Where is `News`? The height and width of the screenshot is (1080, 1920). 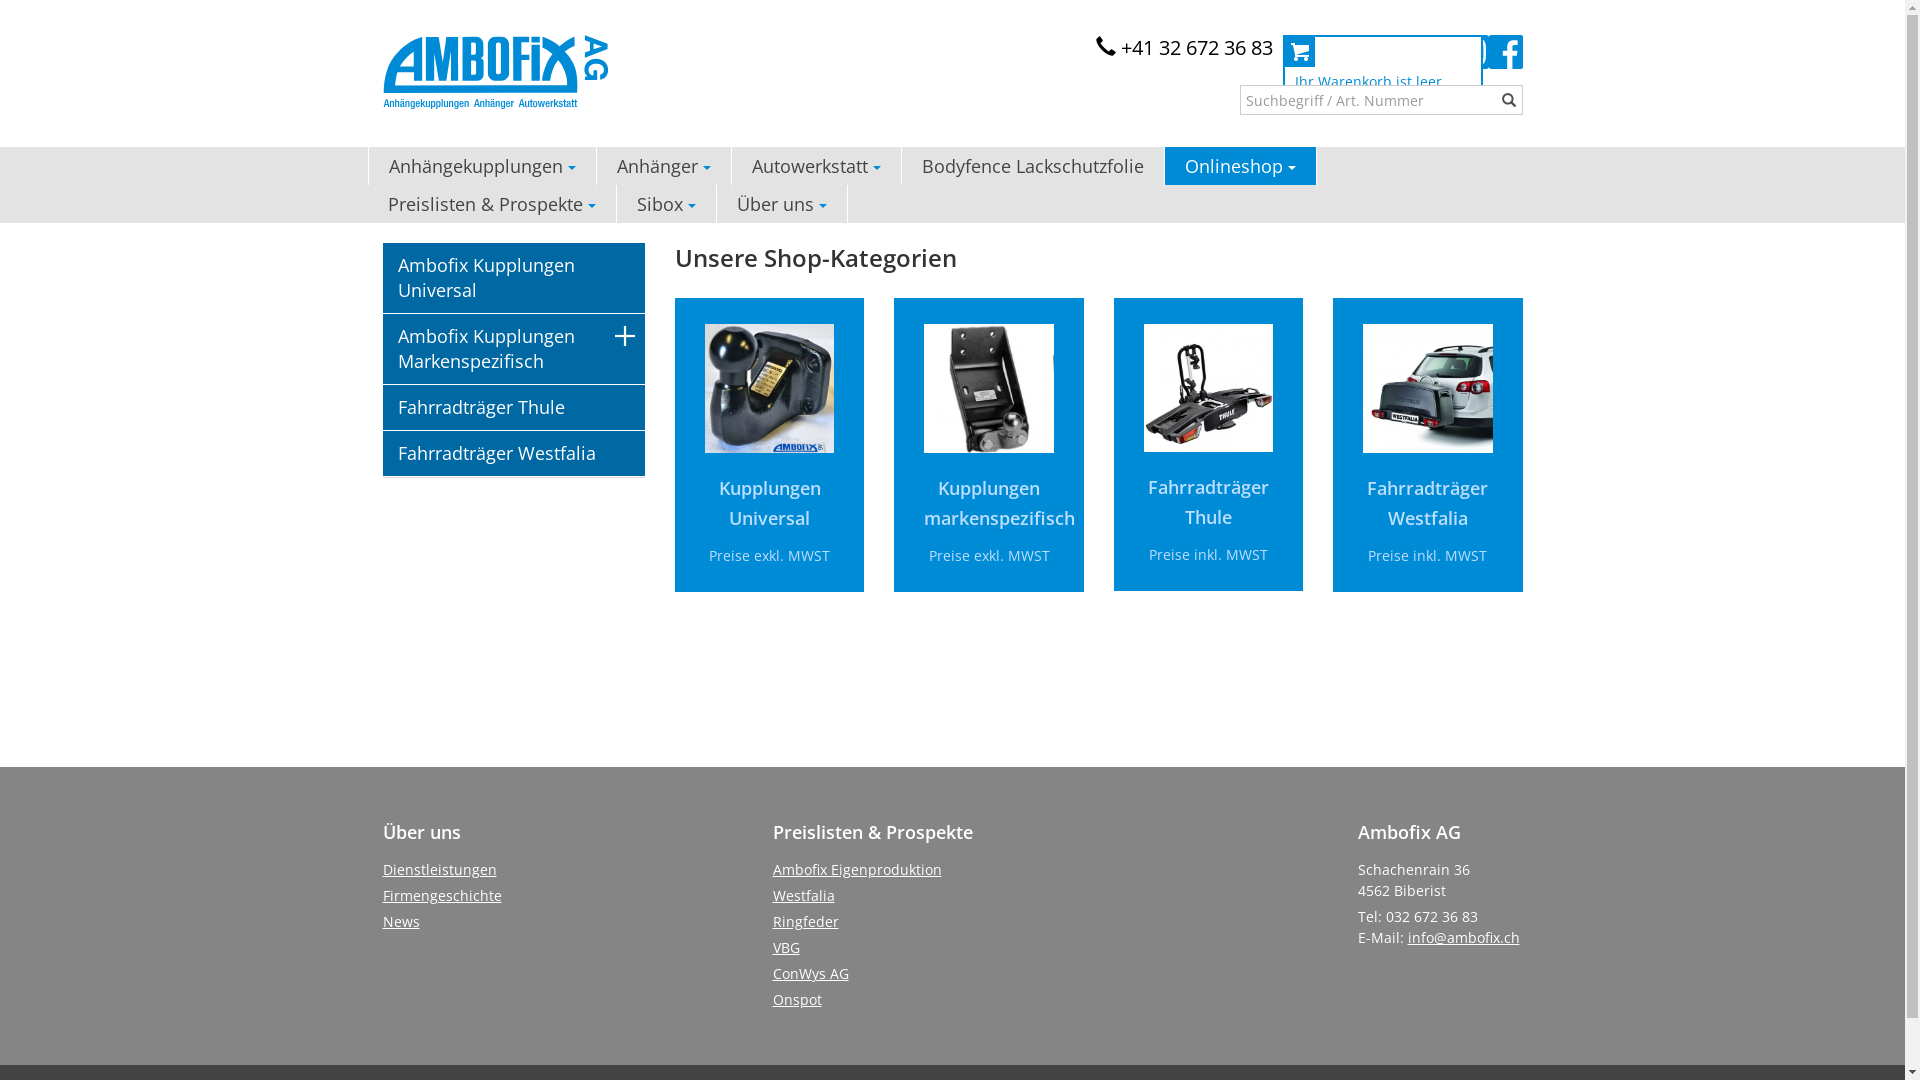
News is located at coordinates (400, 922).